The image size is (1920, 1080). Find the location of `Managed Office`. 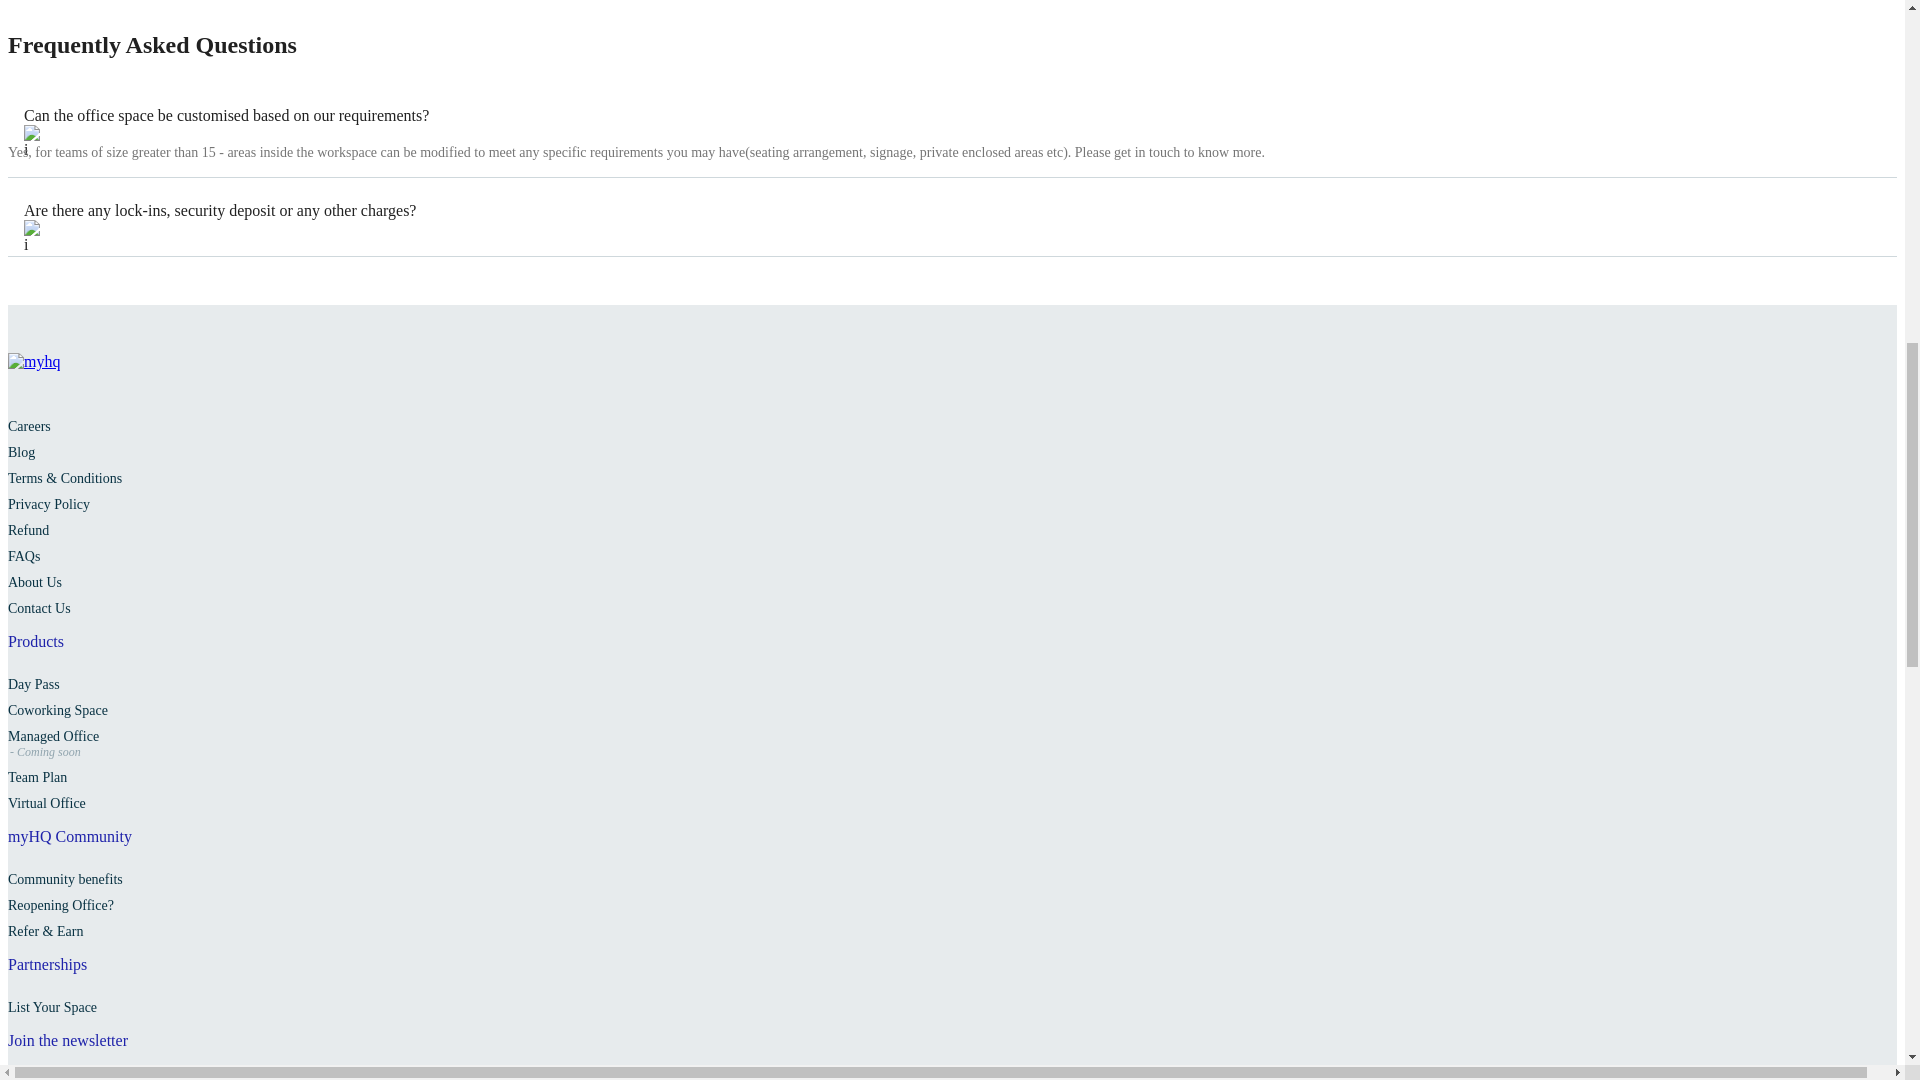

Managed Office is located at coordinates (53, 736).